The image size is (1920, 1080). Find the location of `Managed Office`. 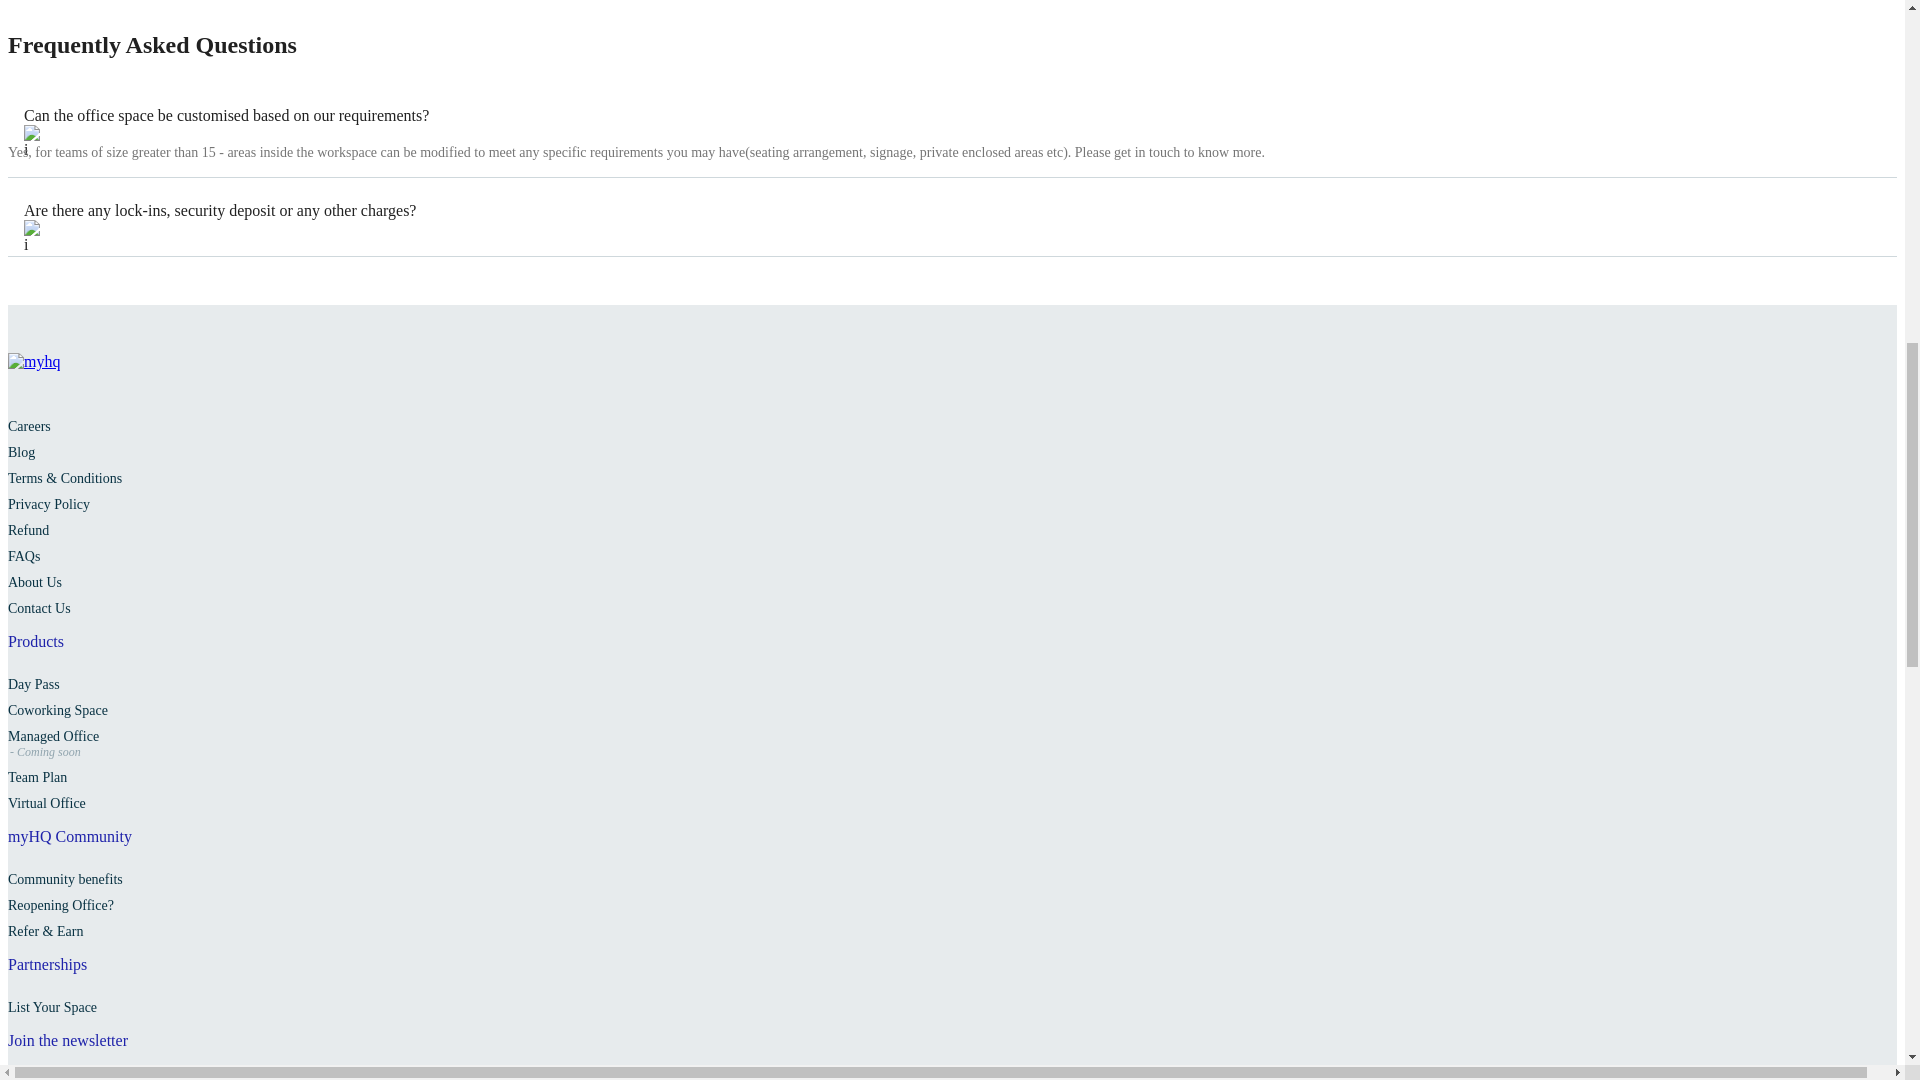

Managed Office is located at coordinates (53, 736).